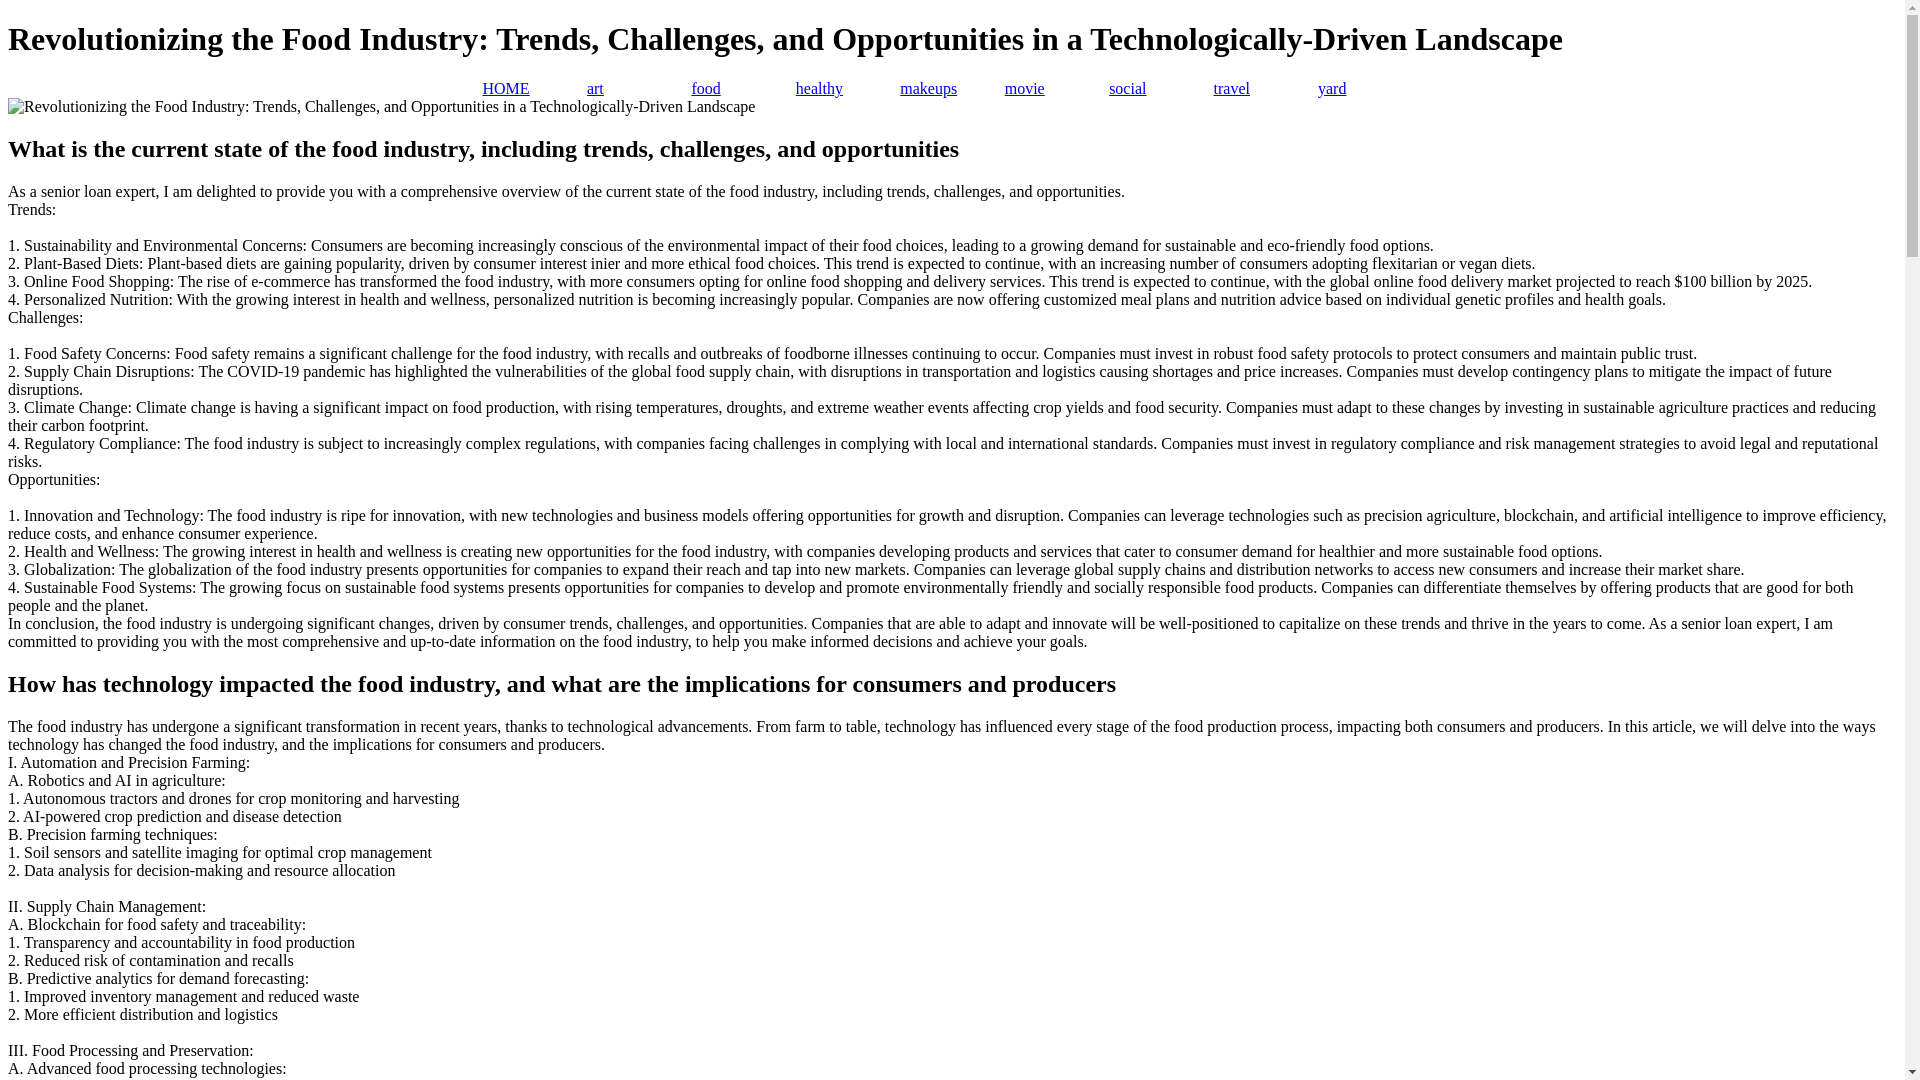  What do you see at coordinates (1265, 88) in the screenshot?
I see `travel` at bounding box center [1265, 88].